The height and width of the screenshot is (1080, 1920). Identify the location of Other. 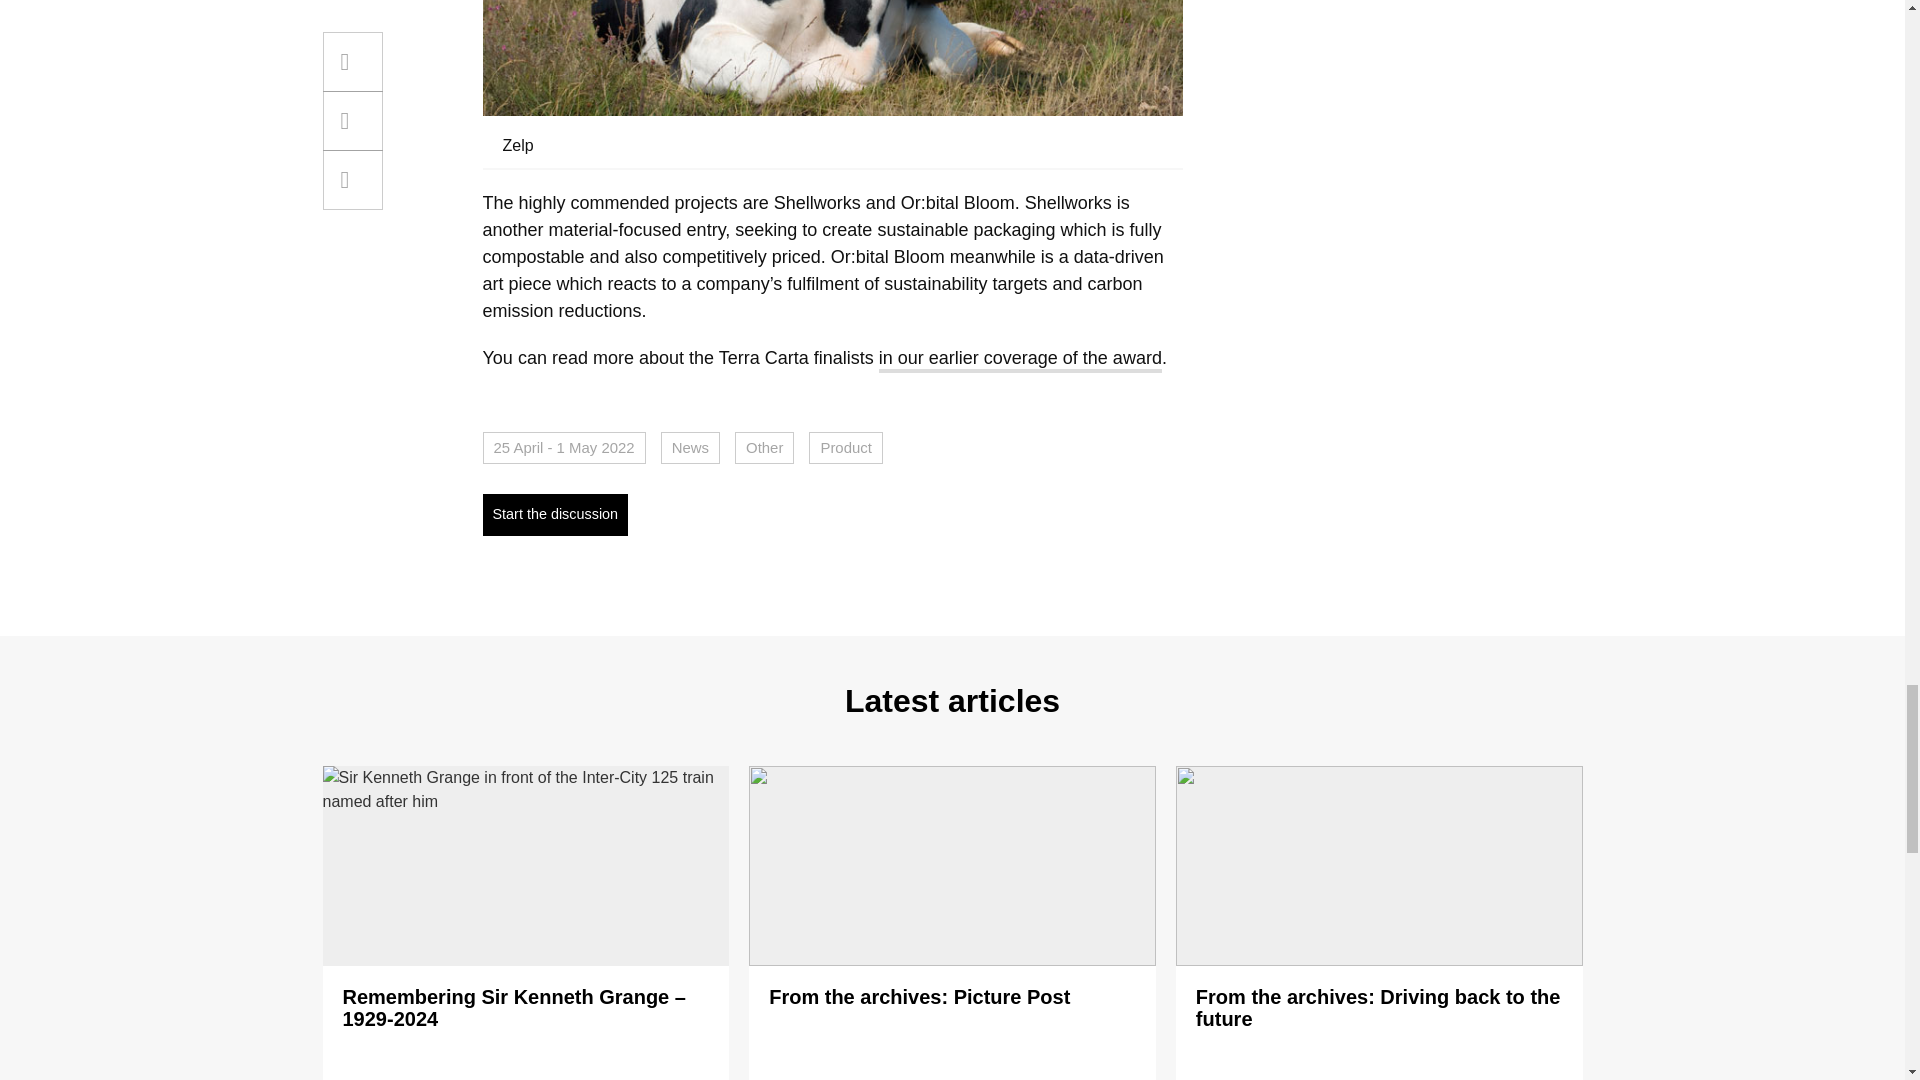
(764, 448).